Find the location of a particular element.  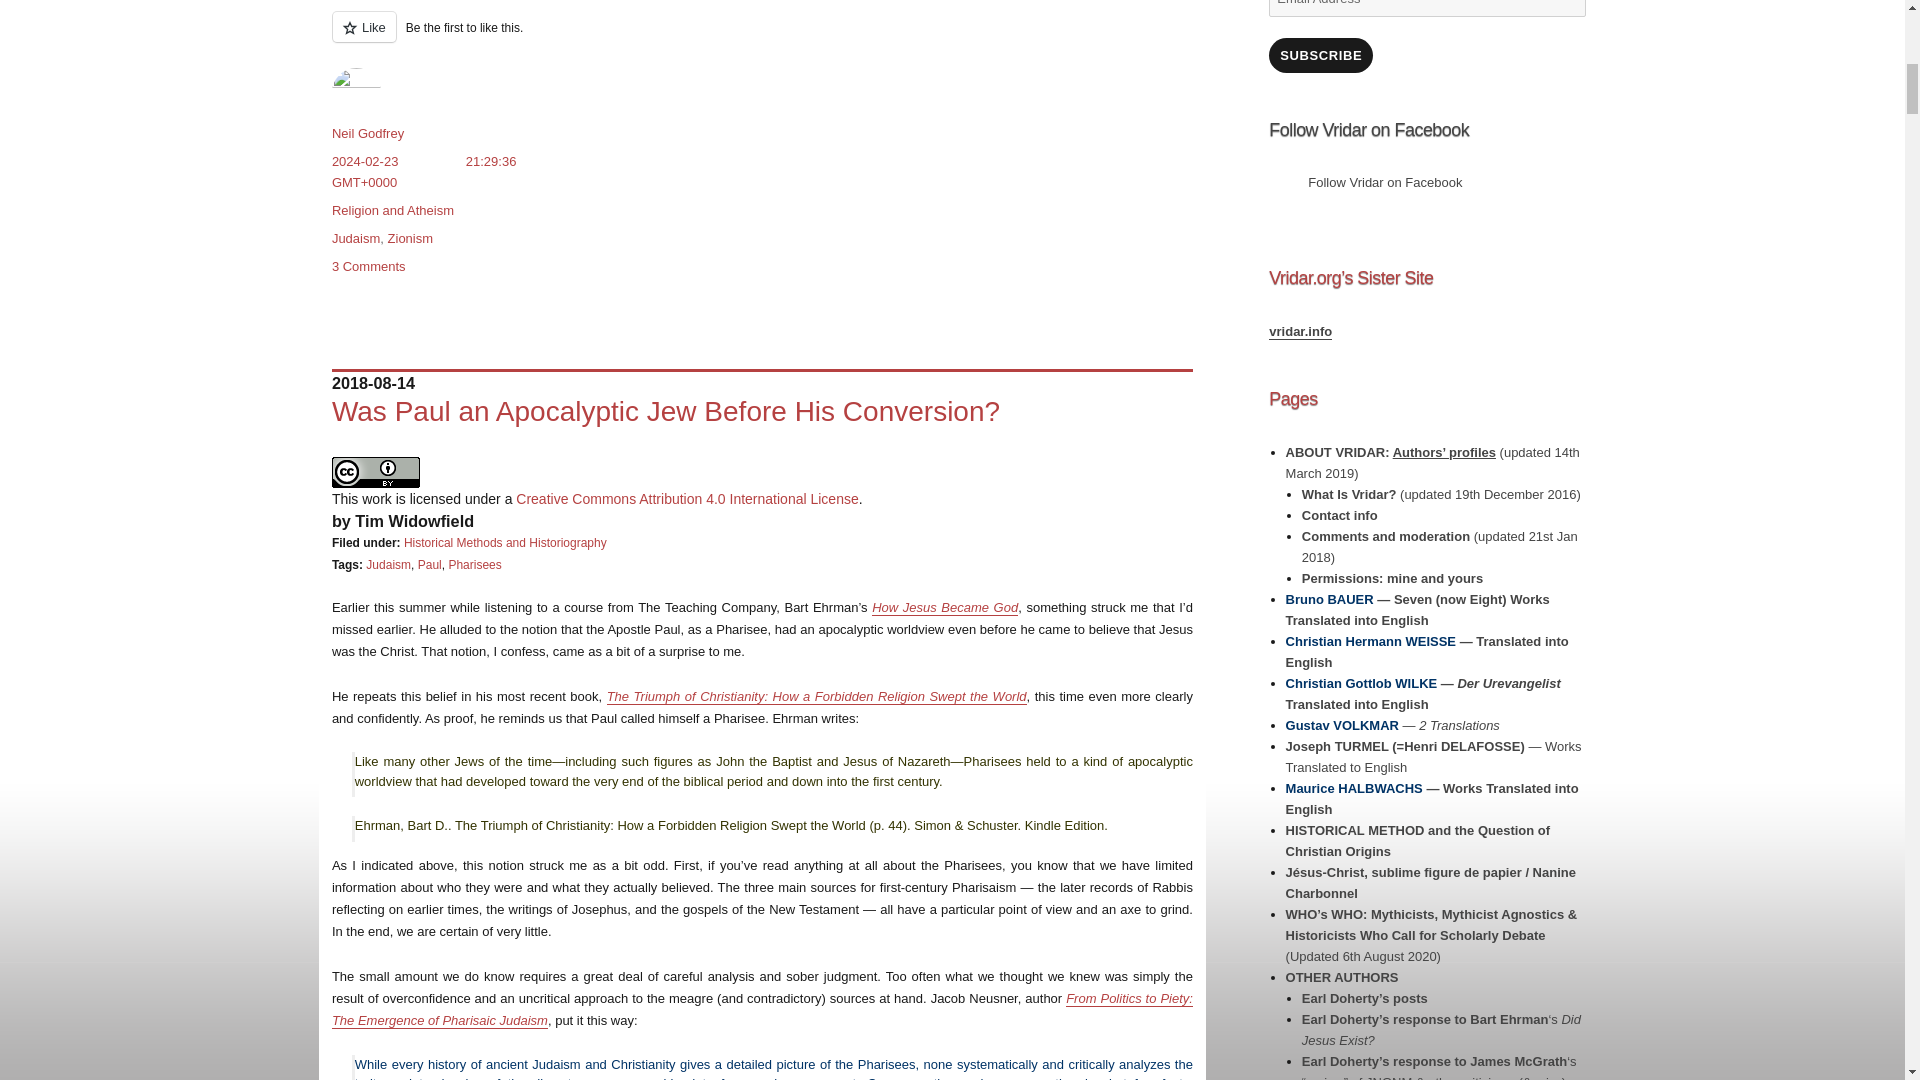

Judaism is located at coordinates (388, 565).